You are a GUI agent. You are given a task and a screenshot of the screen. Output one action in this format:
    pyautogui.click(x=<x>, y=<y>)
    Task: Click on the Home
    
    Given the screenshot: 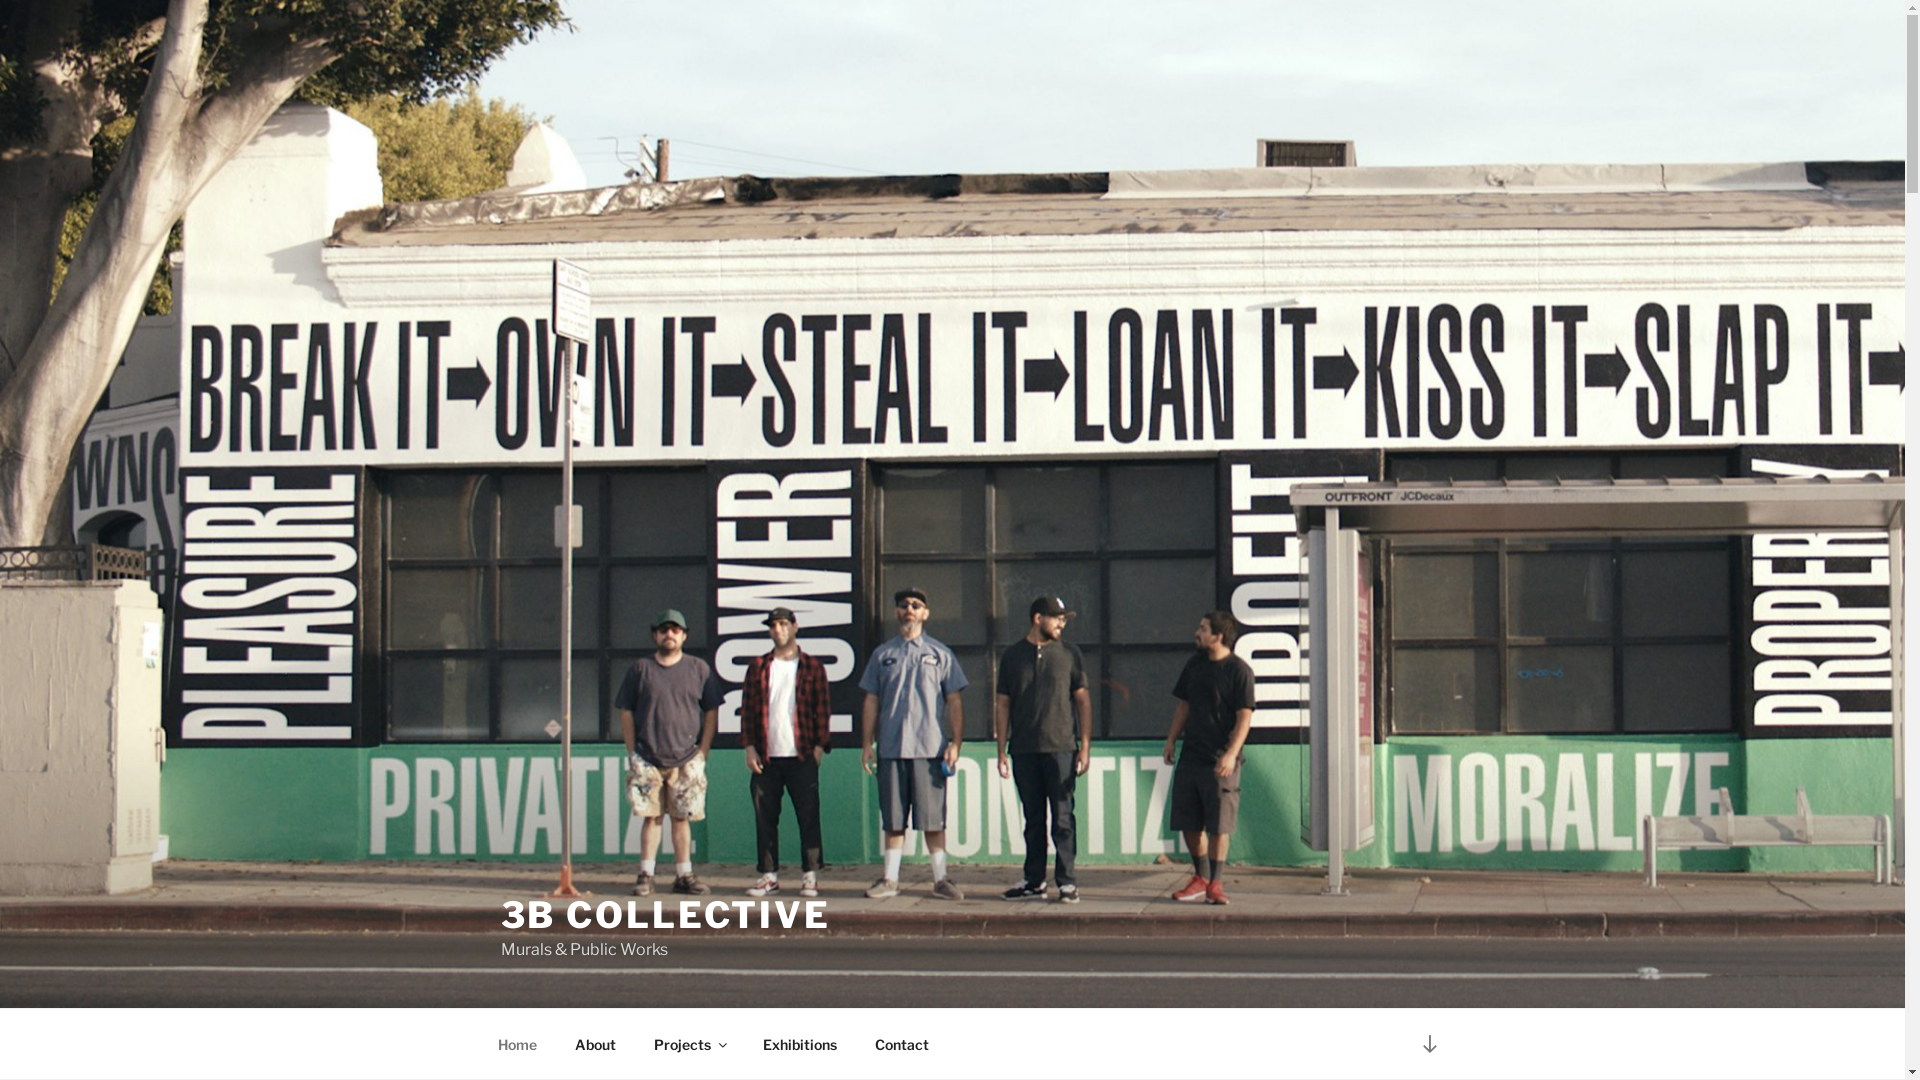 What is the action you would take?
    pyautogui.click(x=517, y=1044)
    